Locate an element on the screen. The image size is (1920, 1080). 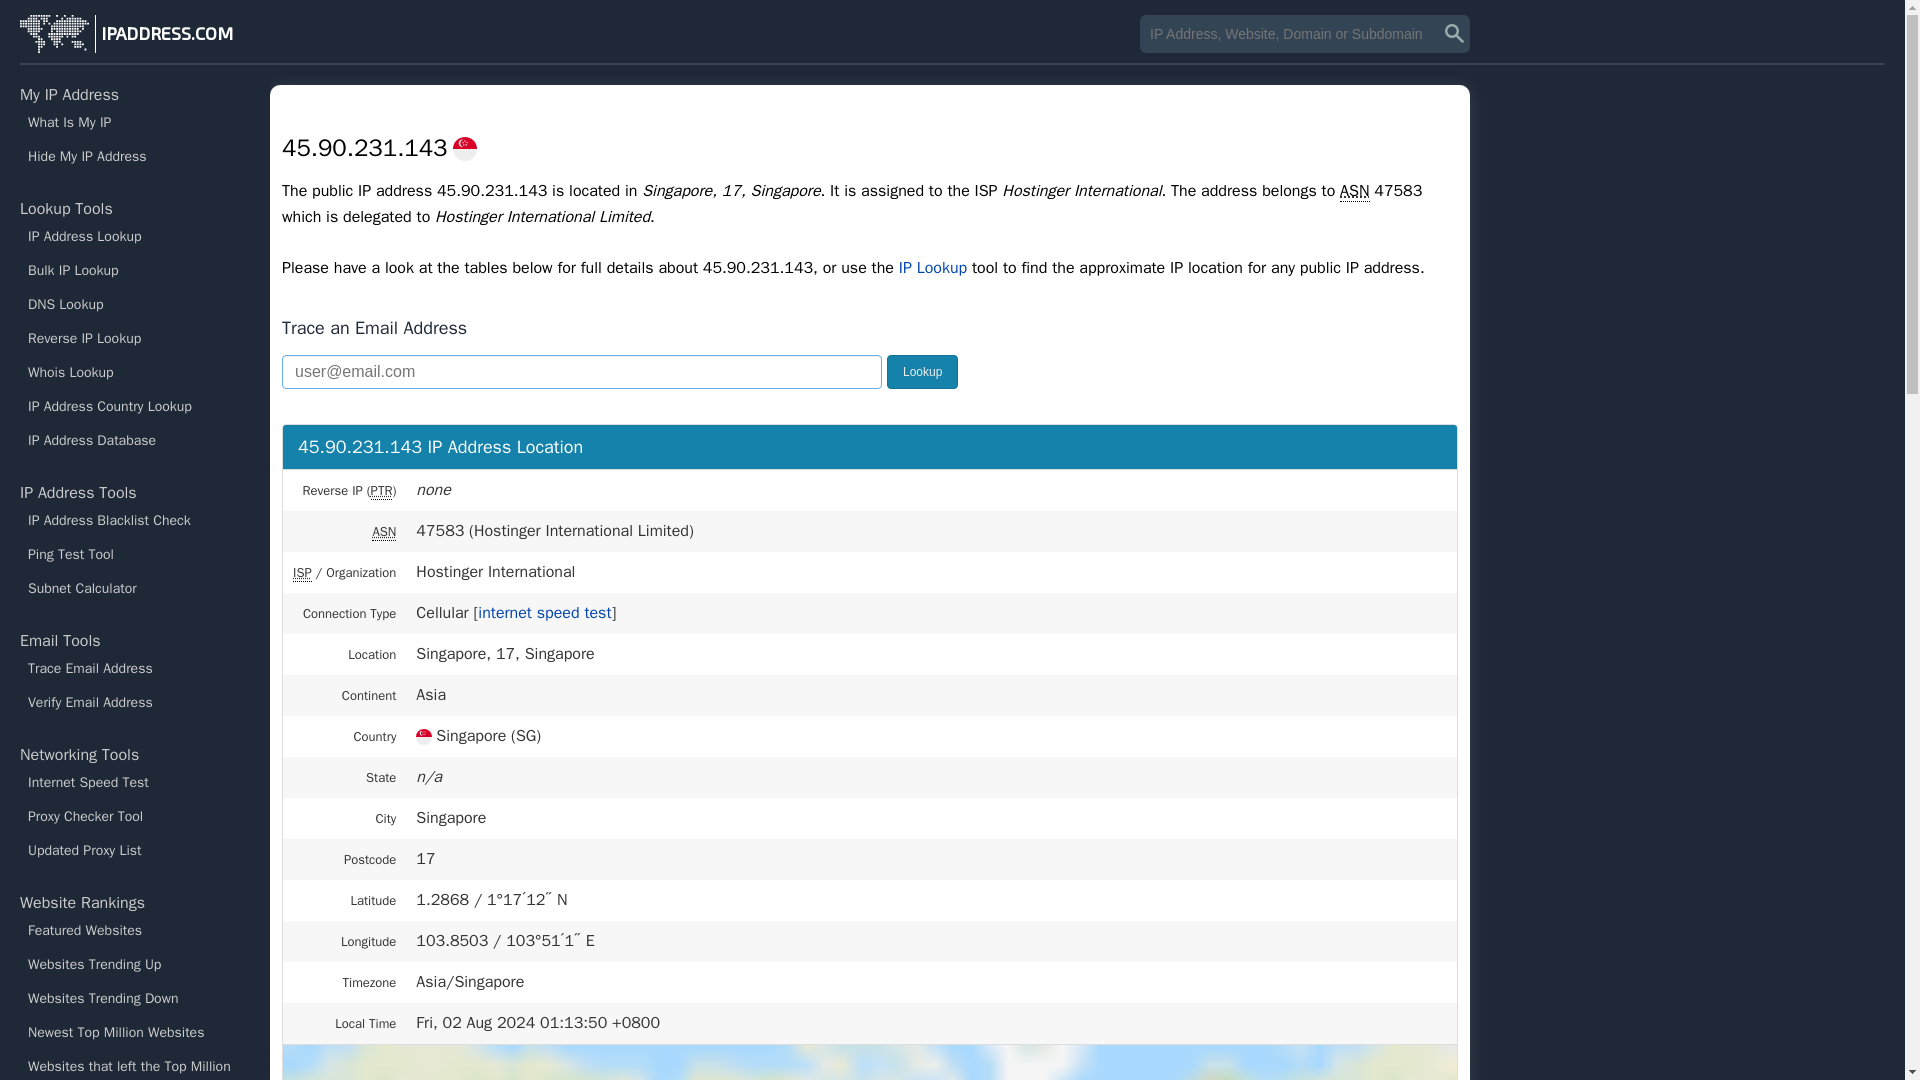
Hide My IP Address is located at coordinates (134, 156).